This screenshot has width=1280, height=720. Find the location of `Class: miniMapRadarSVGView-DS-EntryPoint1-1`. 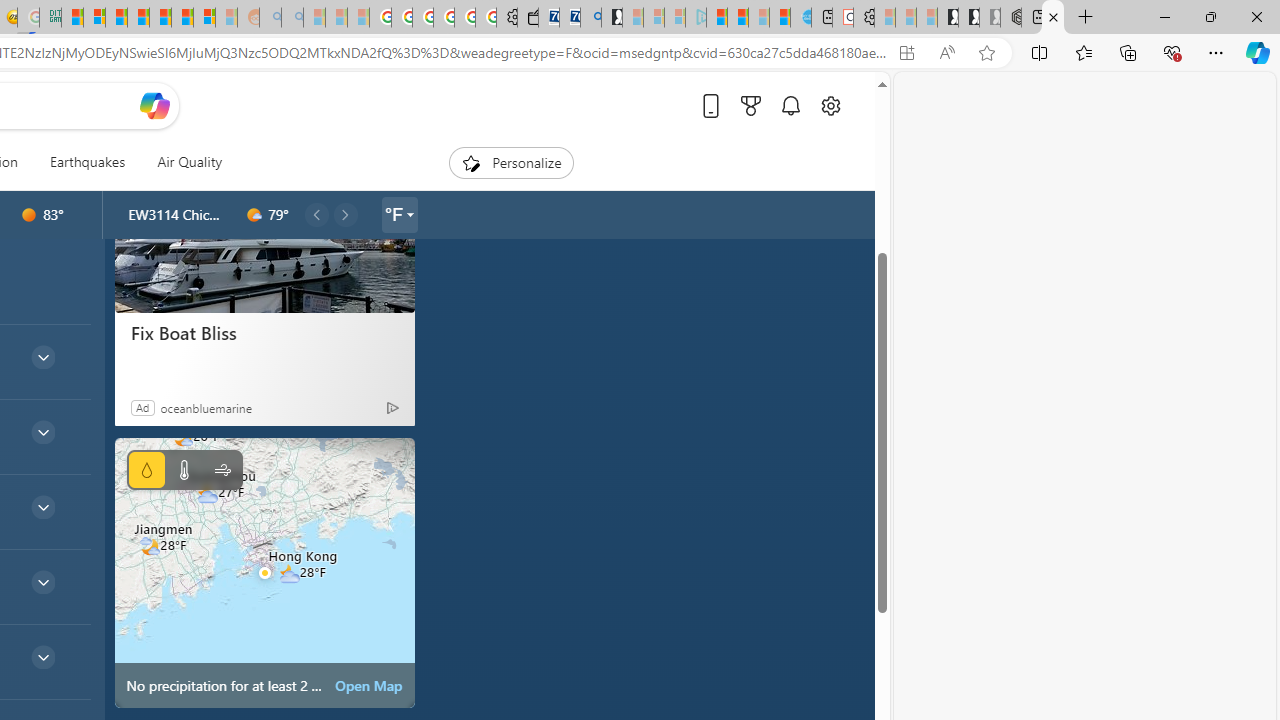

Class: miniMapRadarSVGView-DS-EntryPoint1-1 is located at coordinates (264, 572).